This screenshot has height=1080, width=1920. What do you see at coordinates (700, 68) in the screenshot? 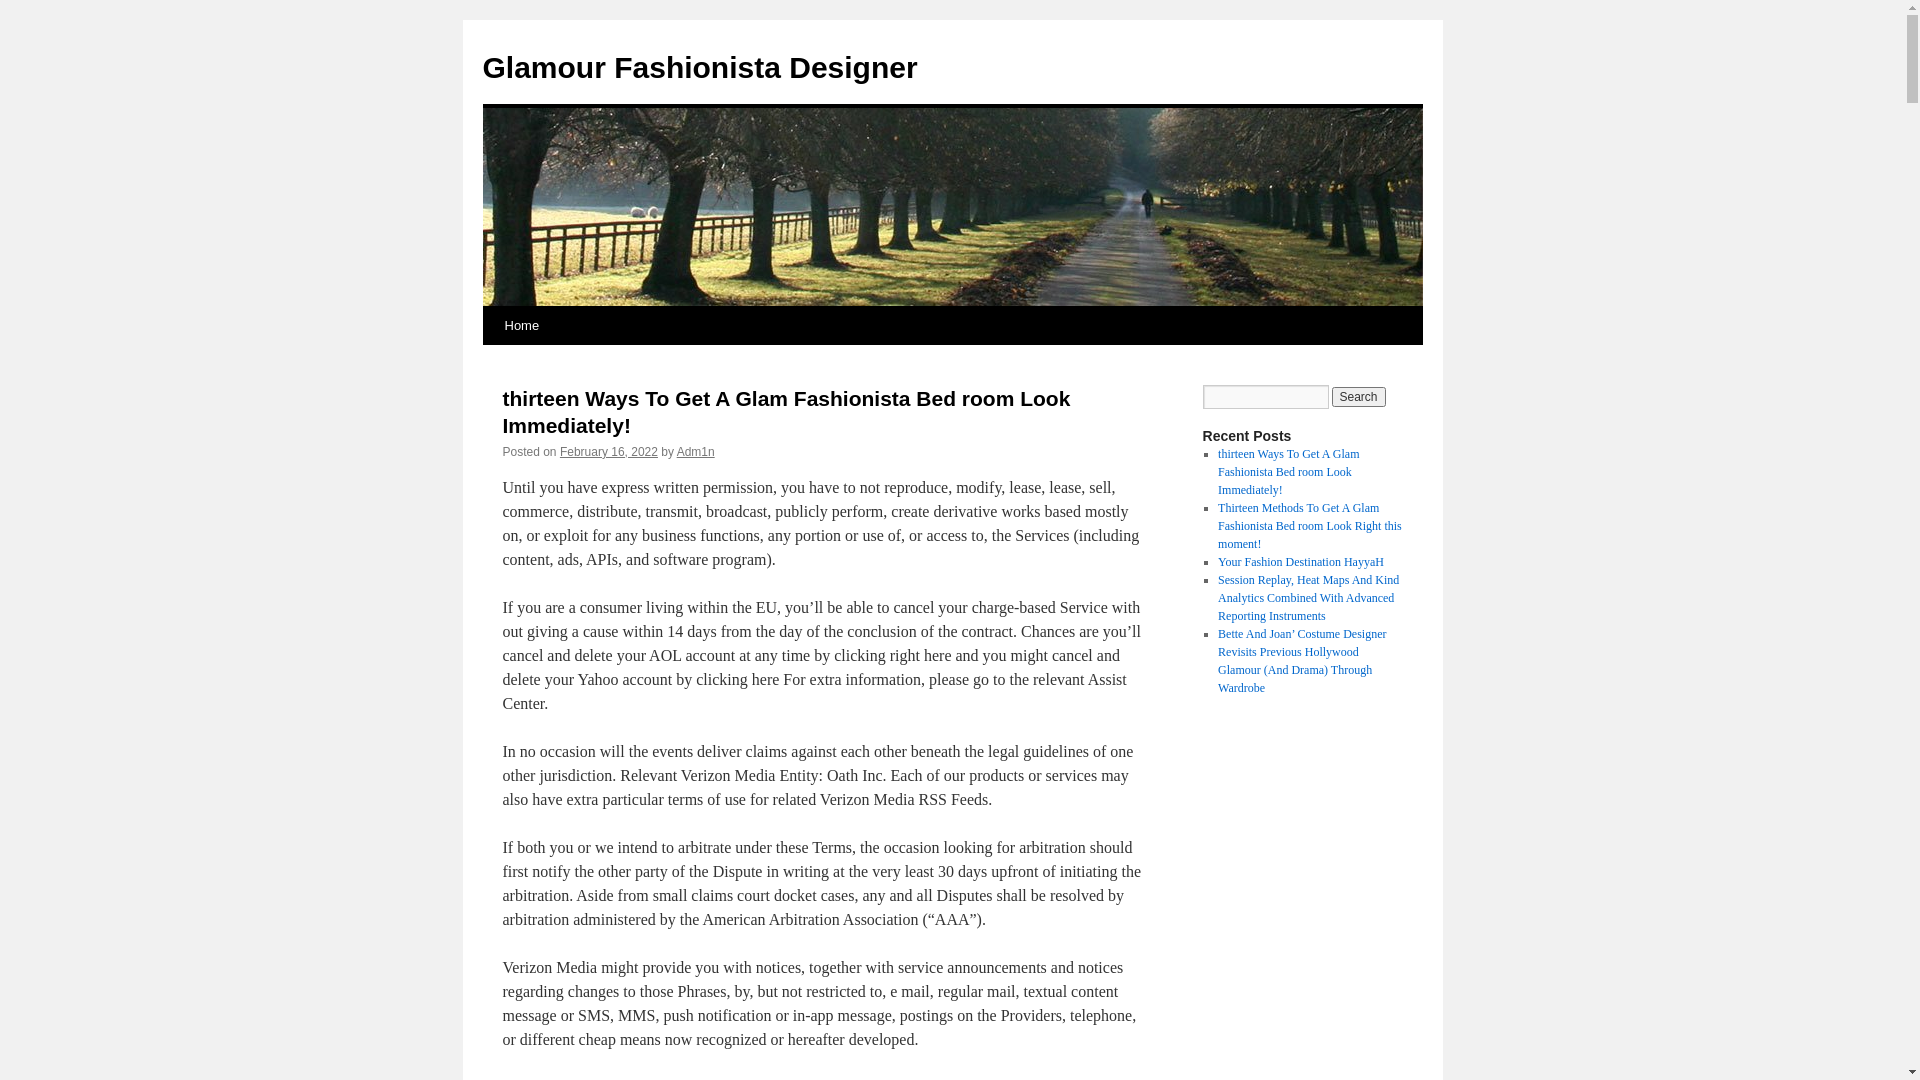
I see `Glamour Fashionista Designer` at bounding box center [700, 68].